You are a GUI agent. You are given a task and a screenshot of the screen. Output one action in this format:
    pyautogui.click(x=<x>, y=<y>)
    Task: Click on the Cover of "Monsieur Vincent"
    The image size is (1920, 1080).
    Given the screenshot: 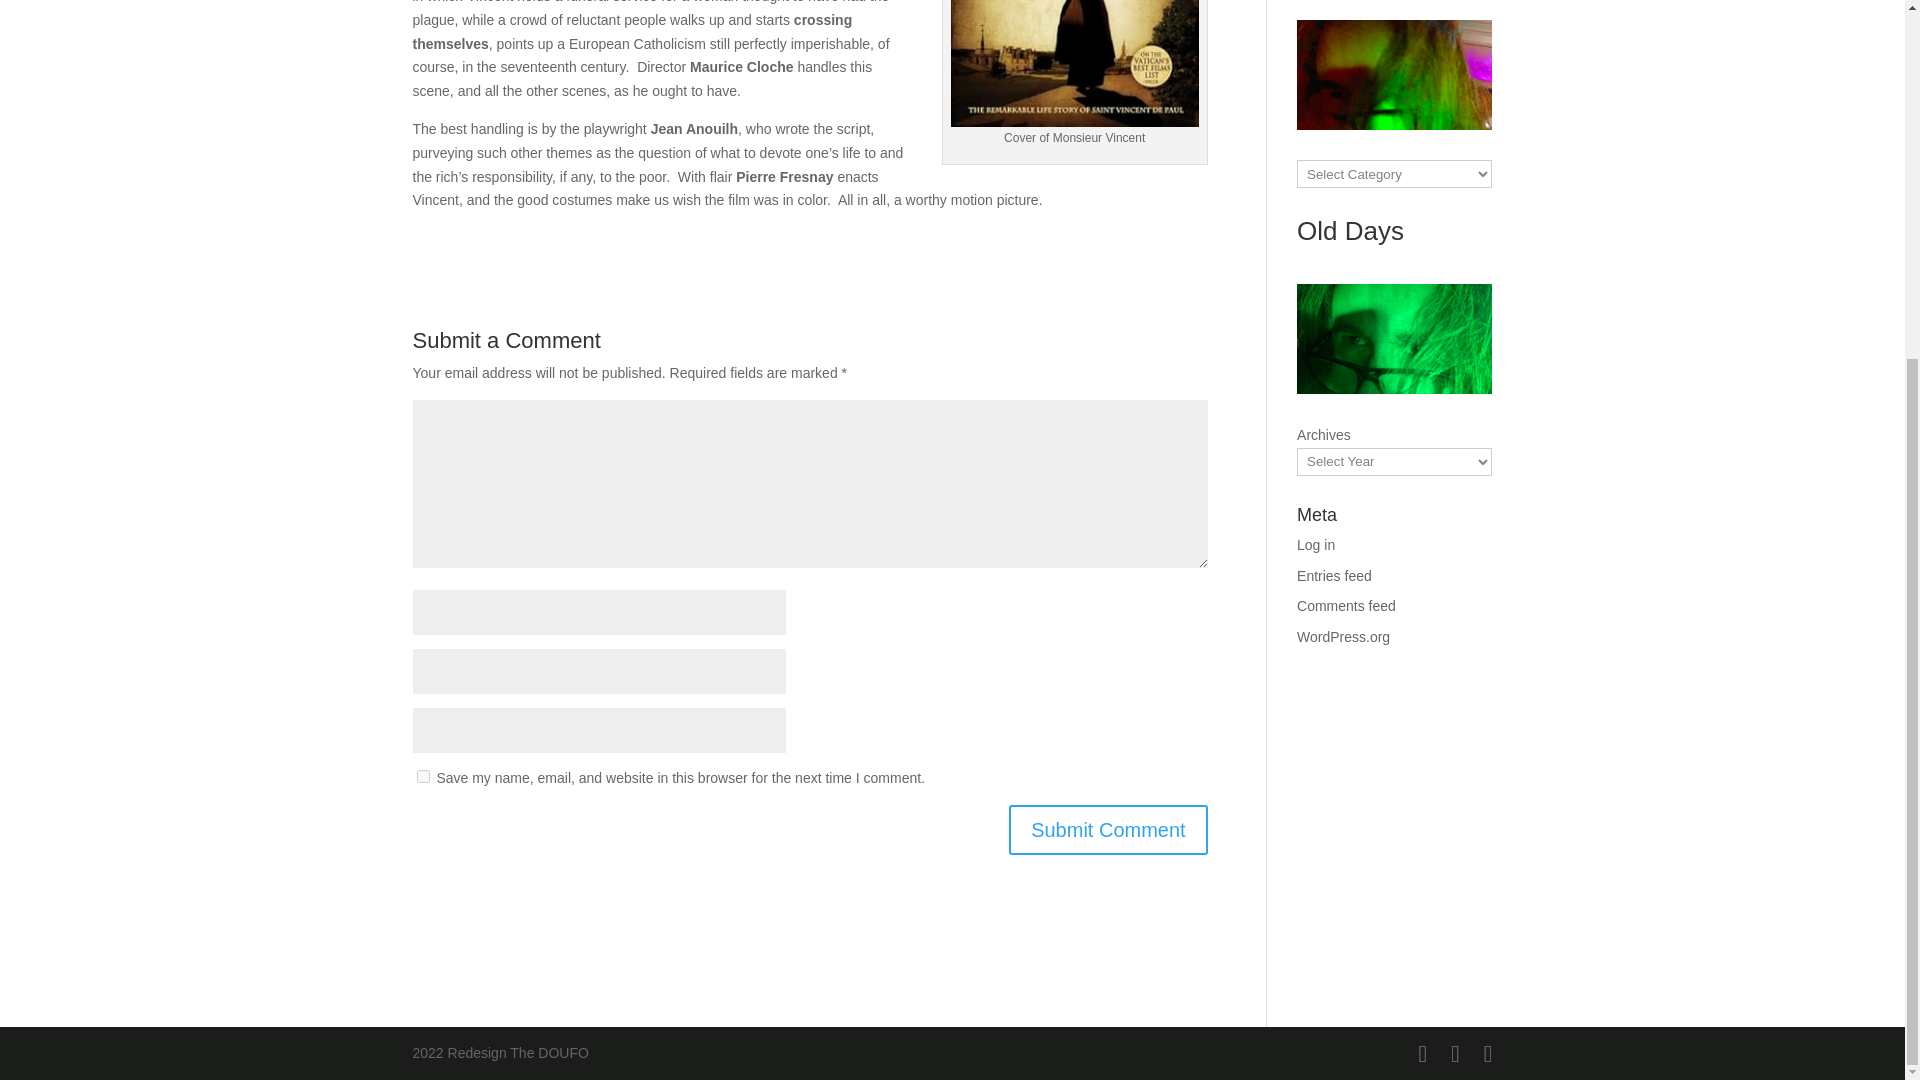 What is the action you would take?
    pyautogui.click(x=1074, y=64)
    